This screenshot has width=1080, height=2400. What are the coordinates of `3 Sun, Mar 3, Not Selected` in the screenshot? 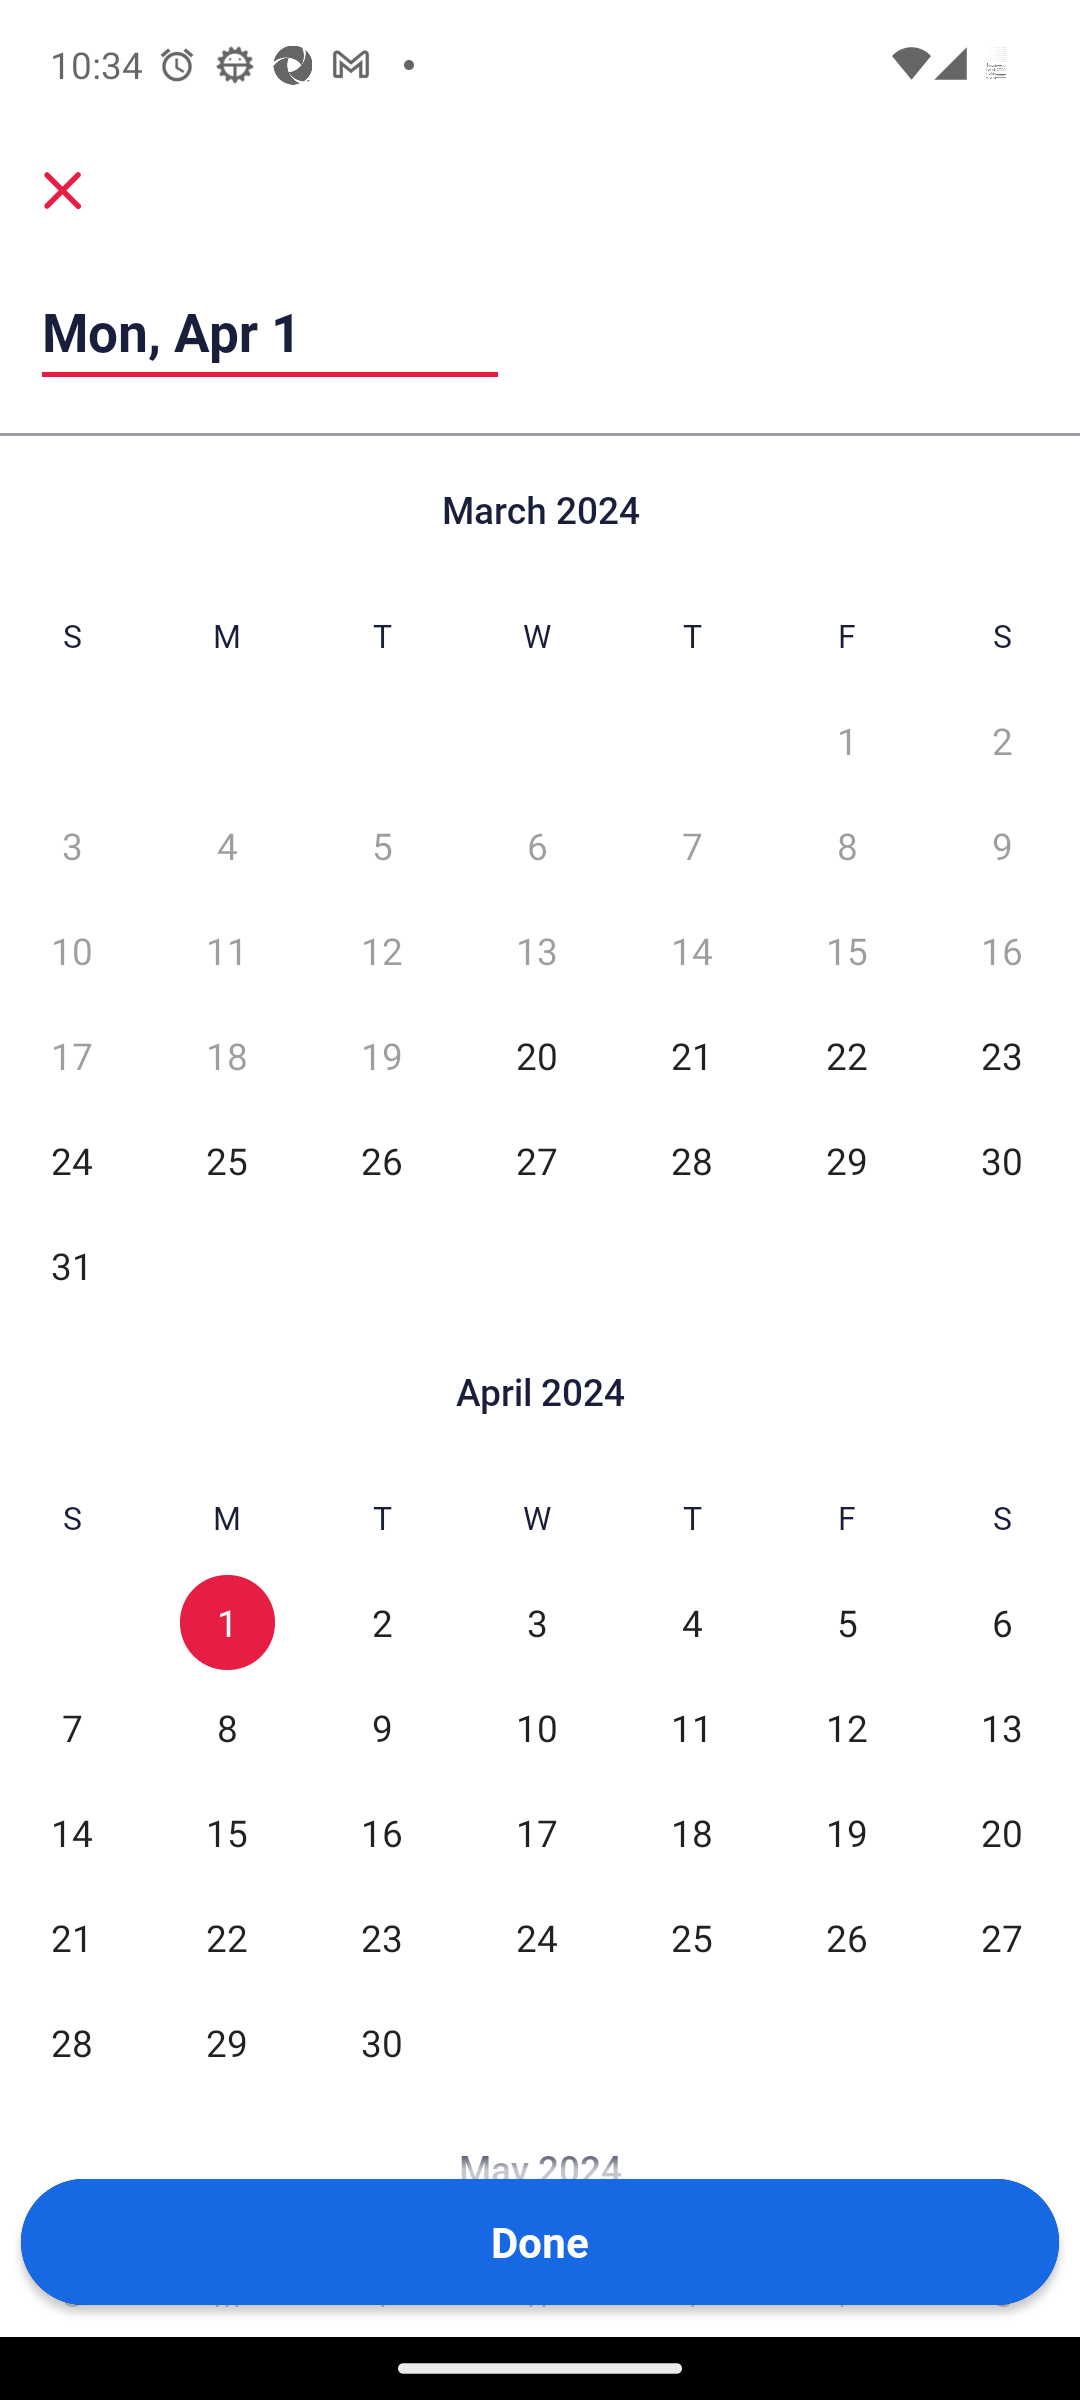 It's located at (72, 844).